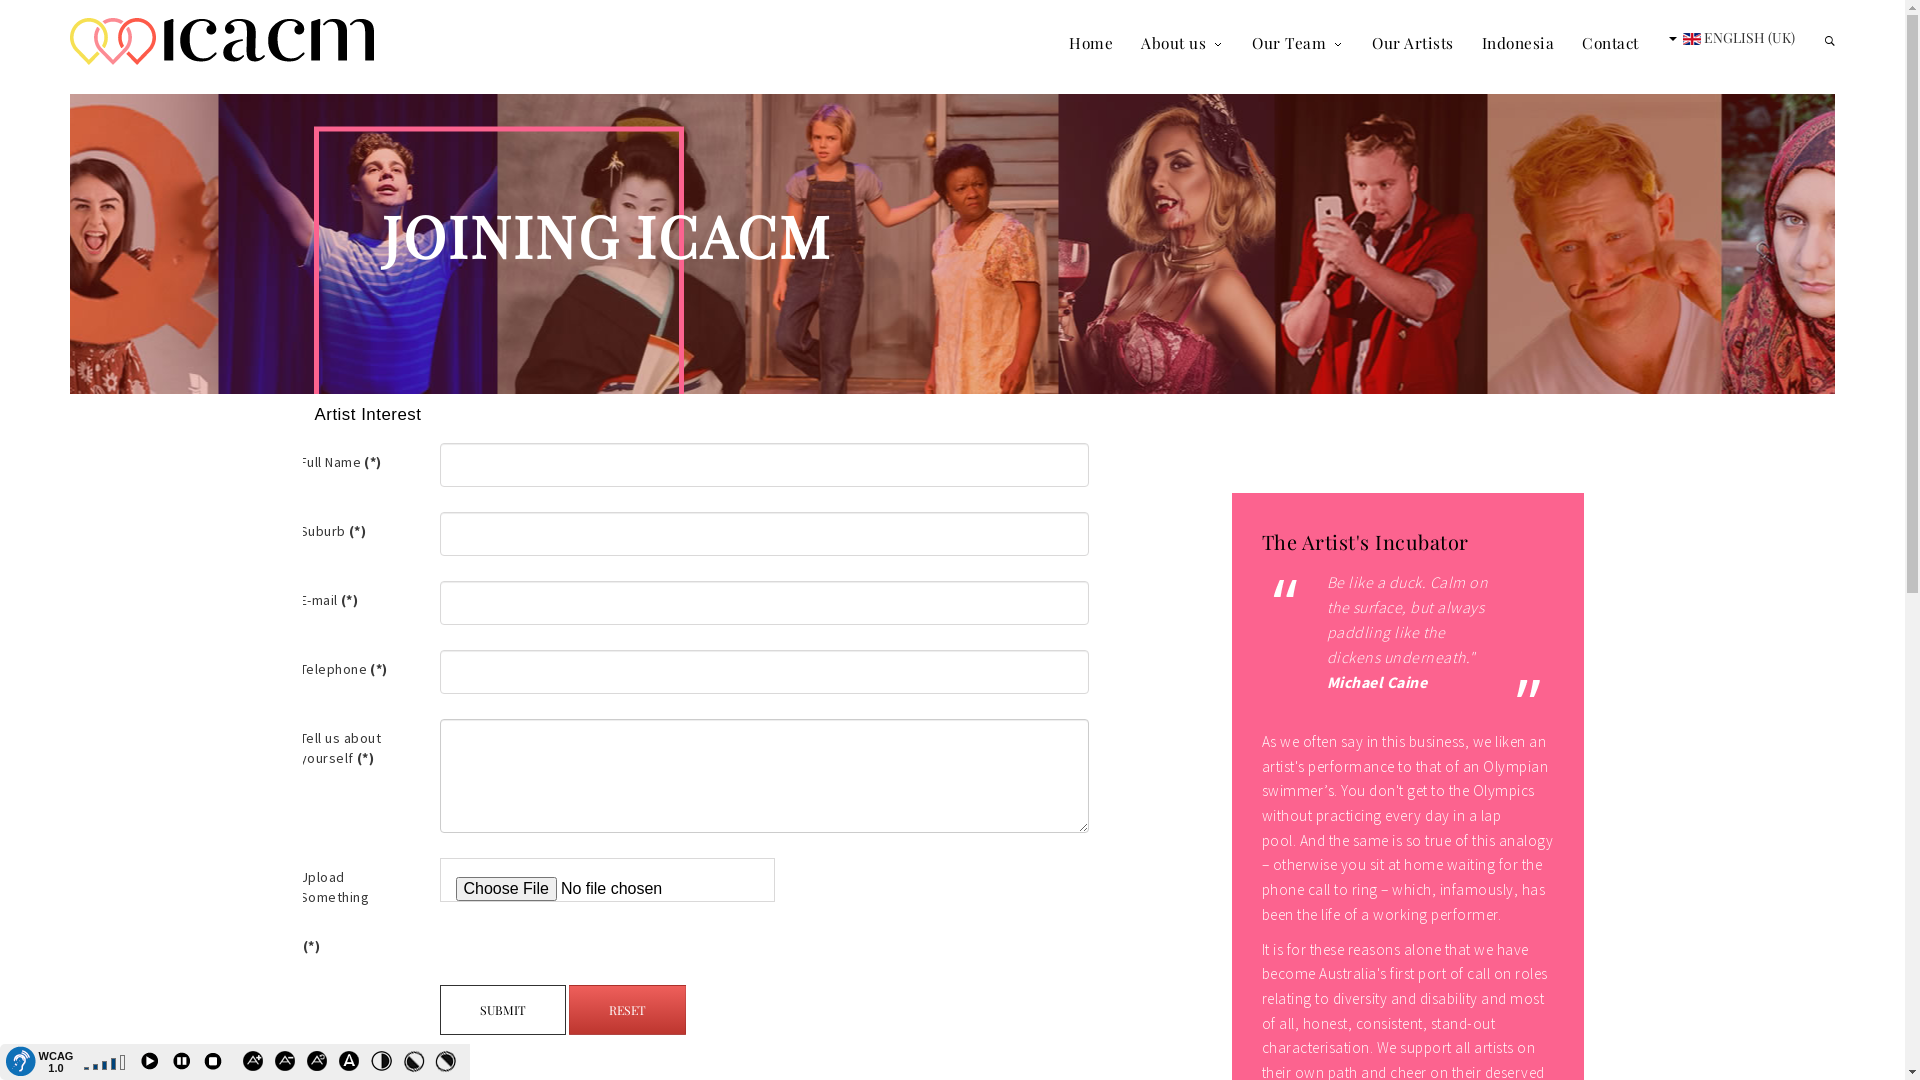 Image resolution: width=1920 pixels, height=1080 pixels. What do you see at coordinates (1174, 42) in the screenshot?
I see `About us` at bounding box center [1174, 42].